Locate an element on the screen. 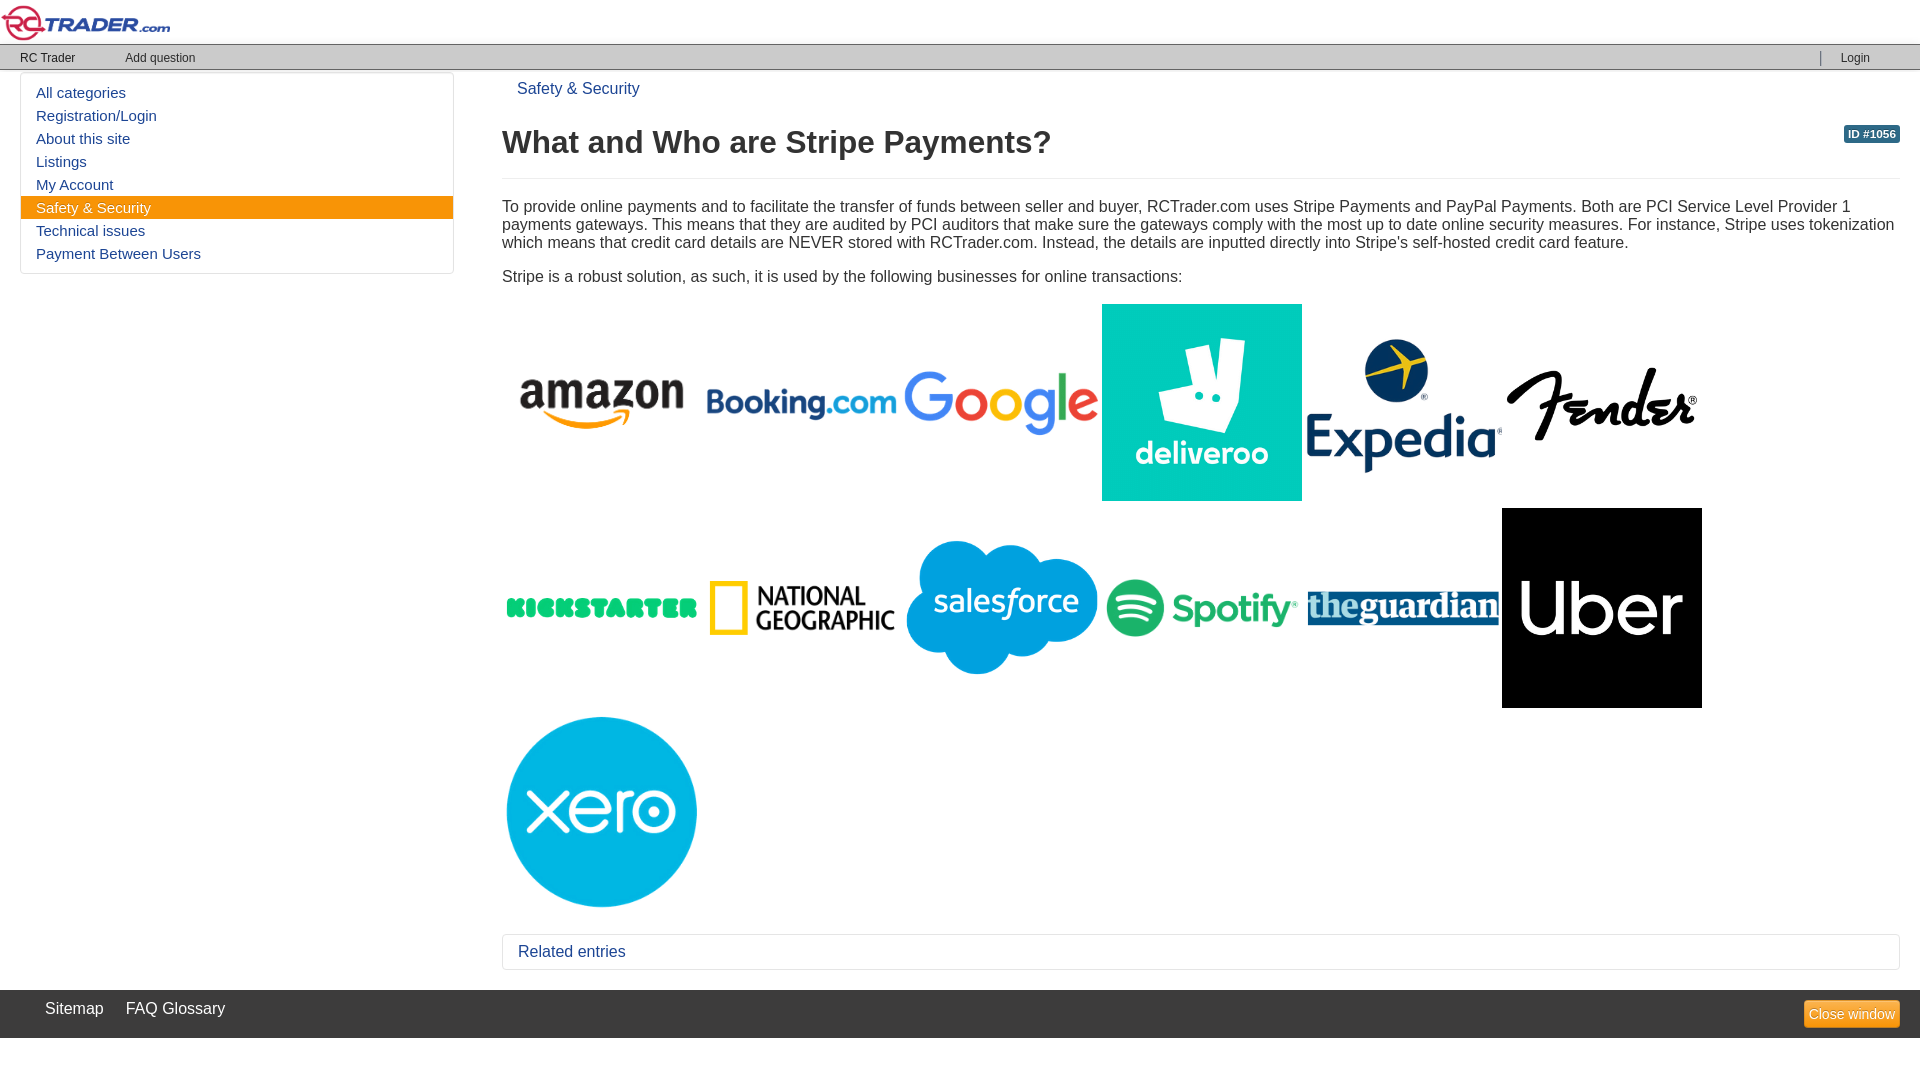 This screenshot has width=1920, height=1080. About this site is located at coordinates (237, 138).